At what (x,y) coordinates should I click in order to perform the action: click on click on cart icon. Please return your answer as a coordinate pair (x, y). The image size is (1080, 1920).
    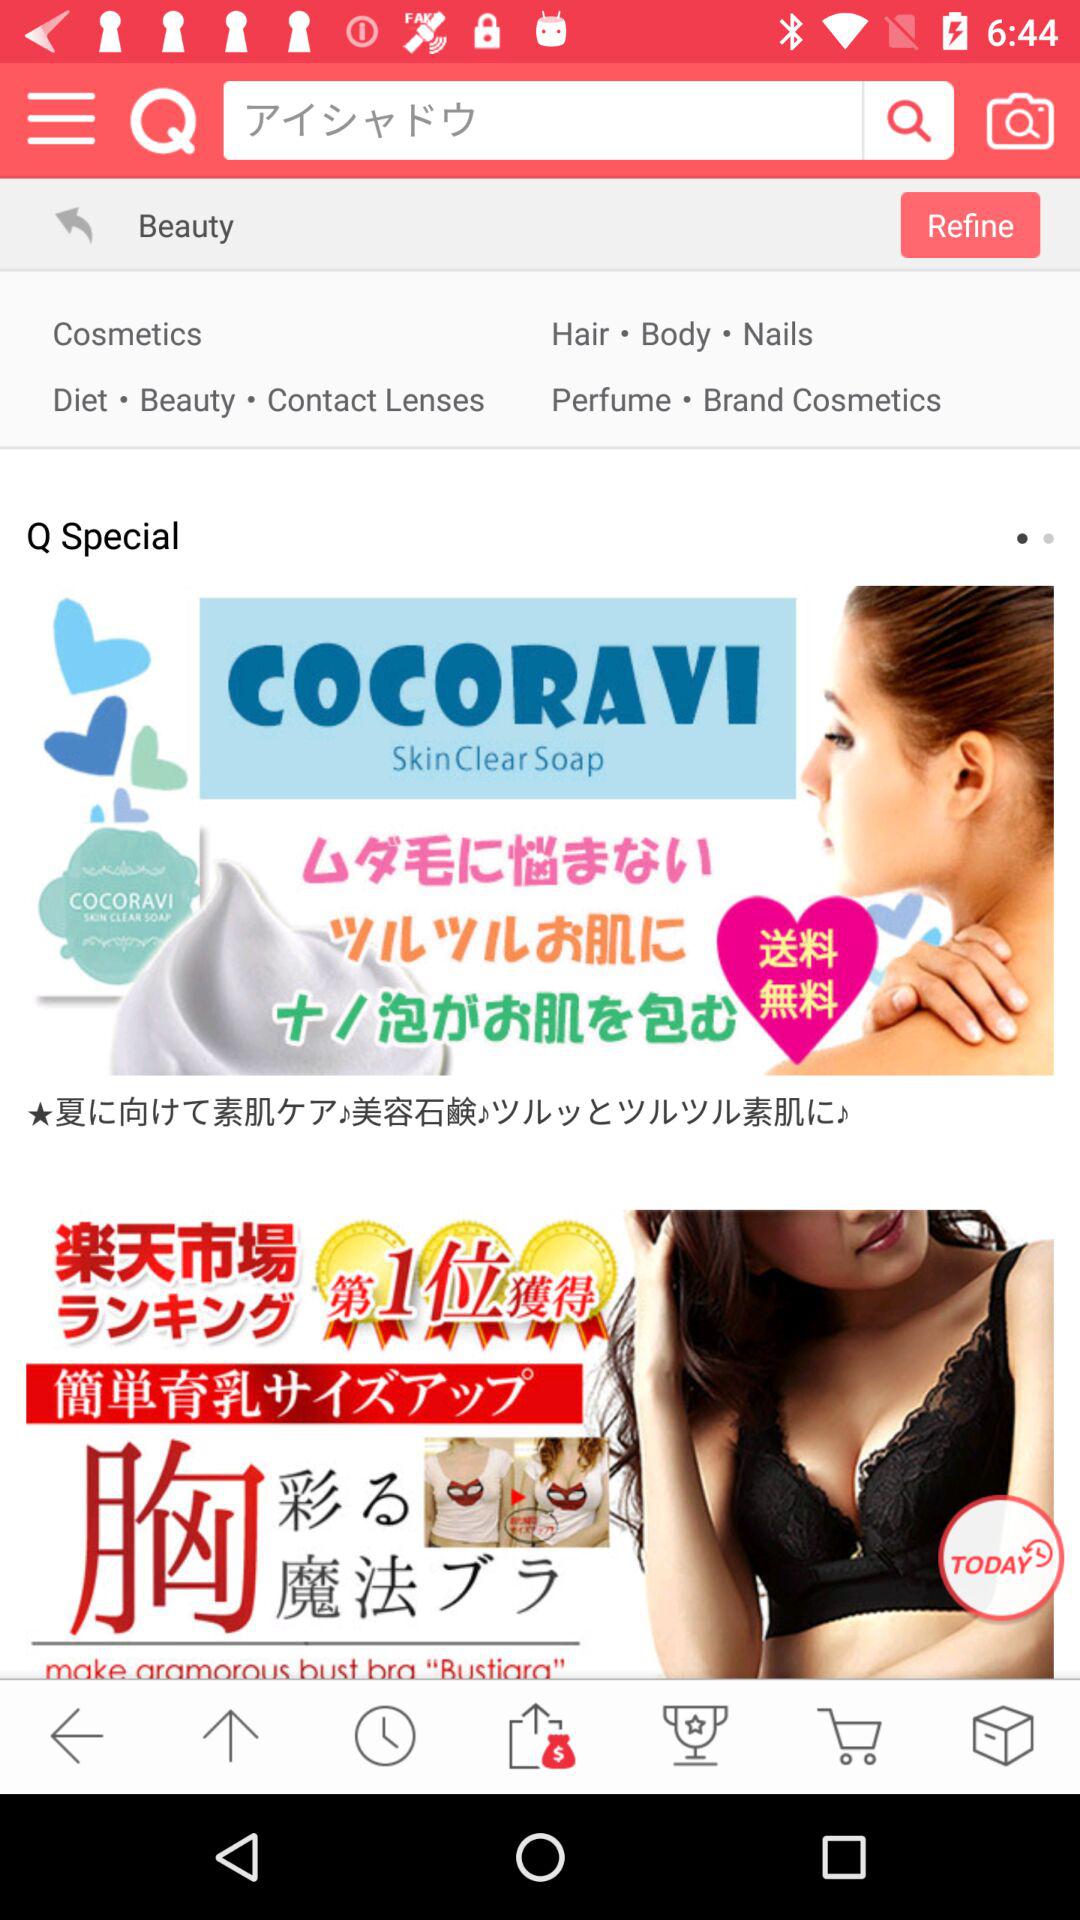
    Looking at the image, I should click on (848, 1736).